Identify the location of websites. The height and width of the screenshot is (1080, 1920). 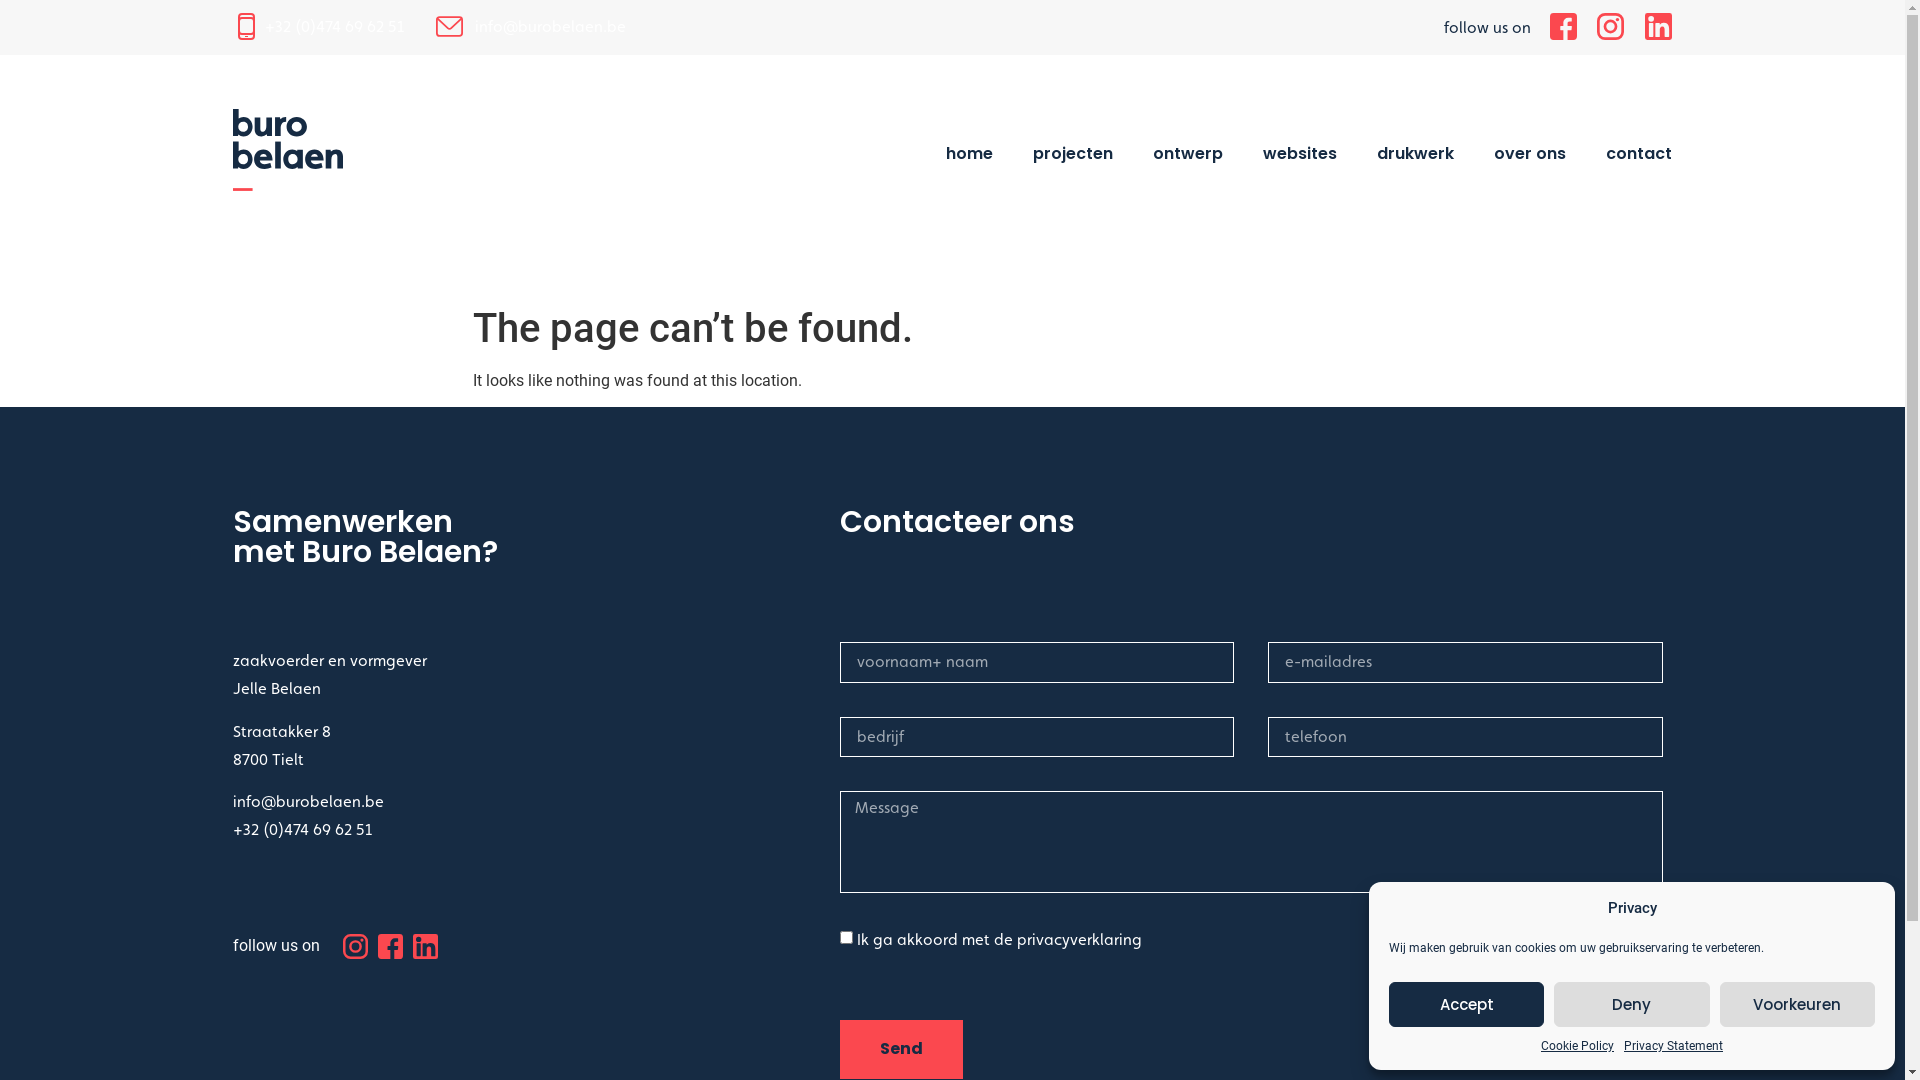
(1300, 153).